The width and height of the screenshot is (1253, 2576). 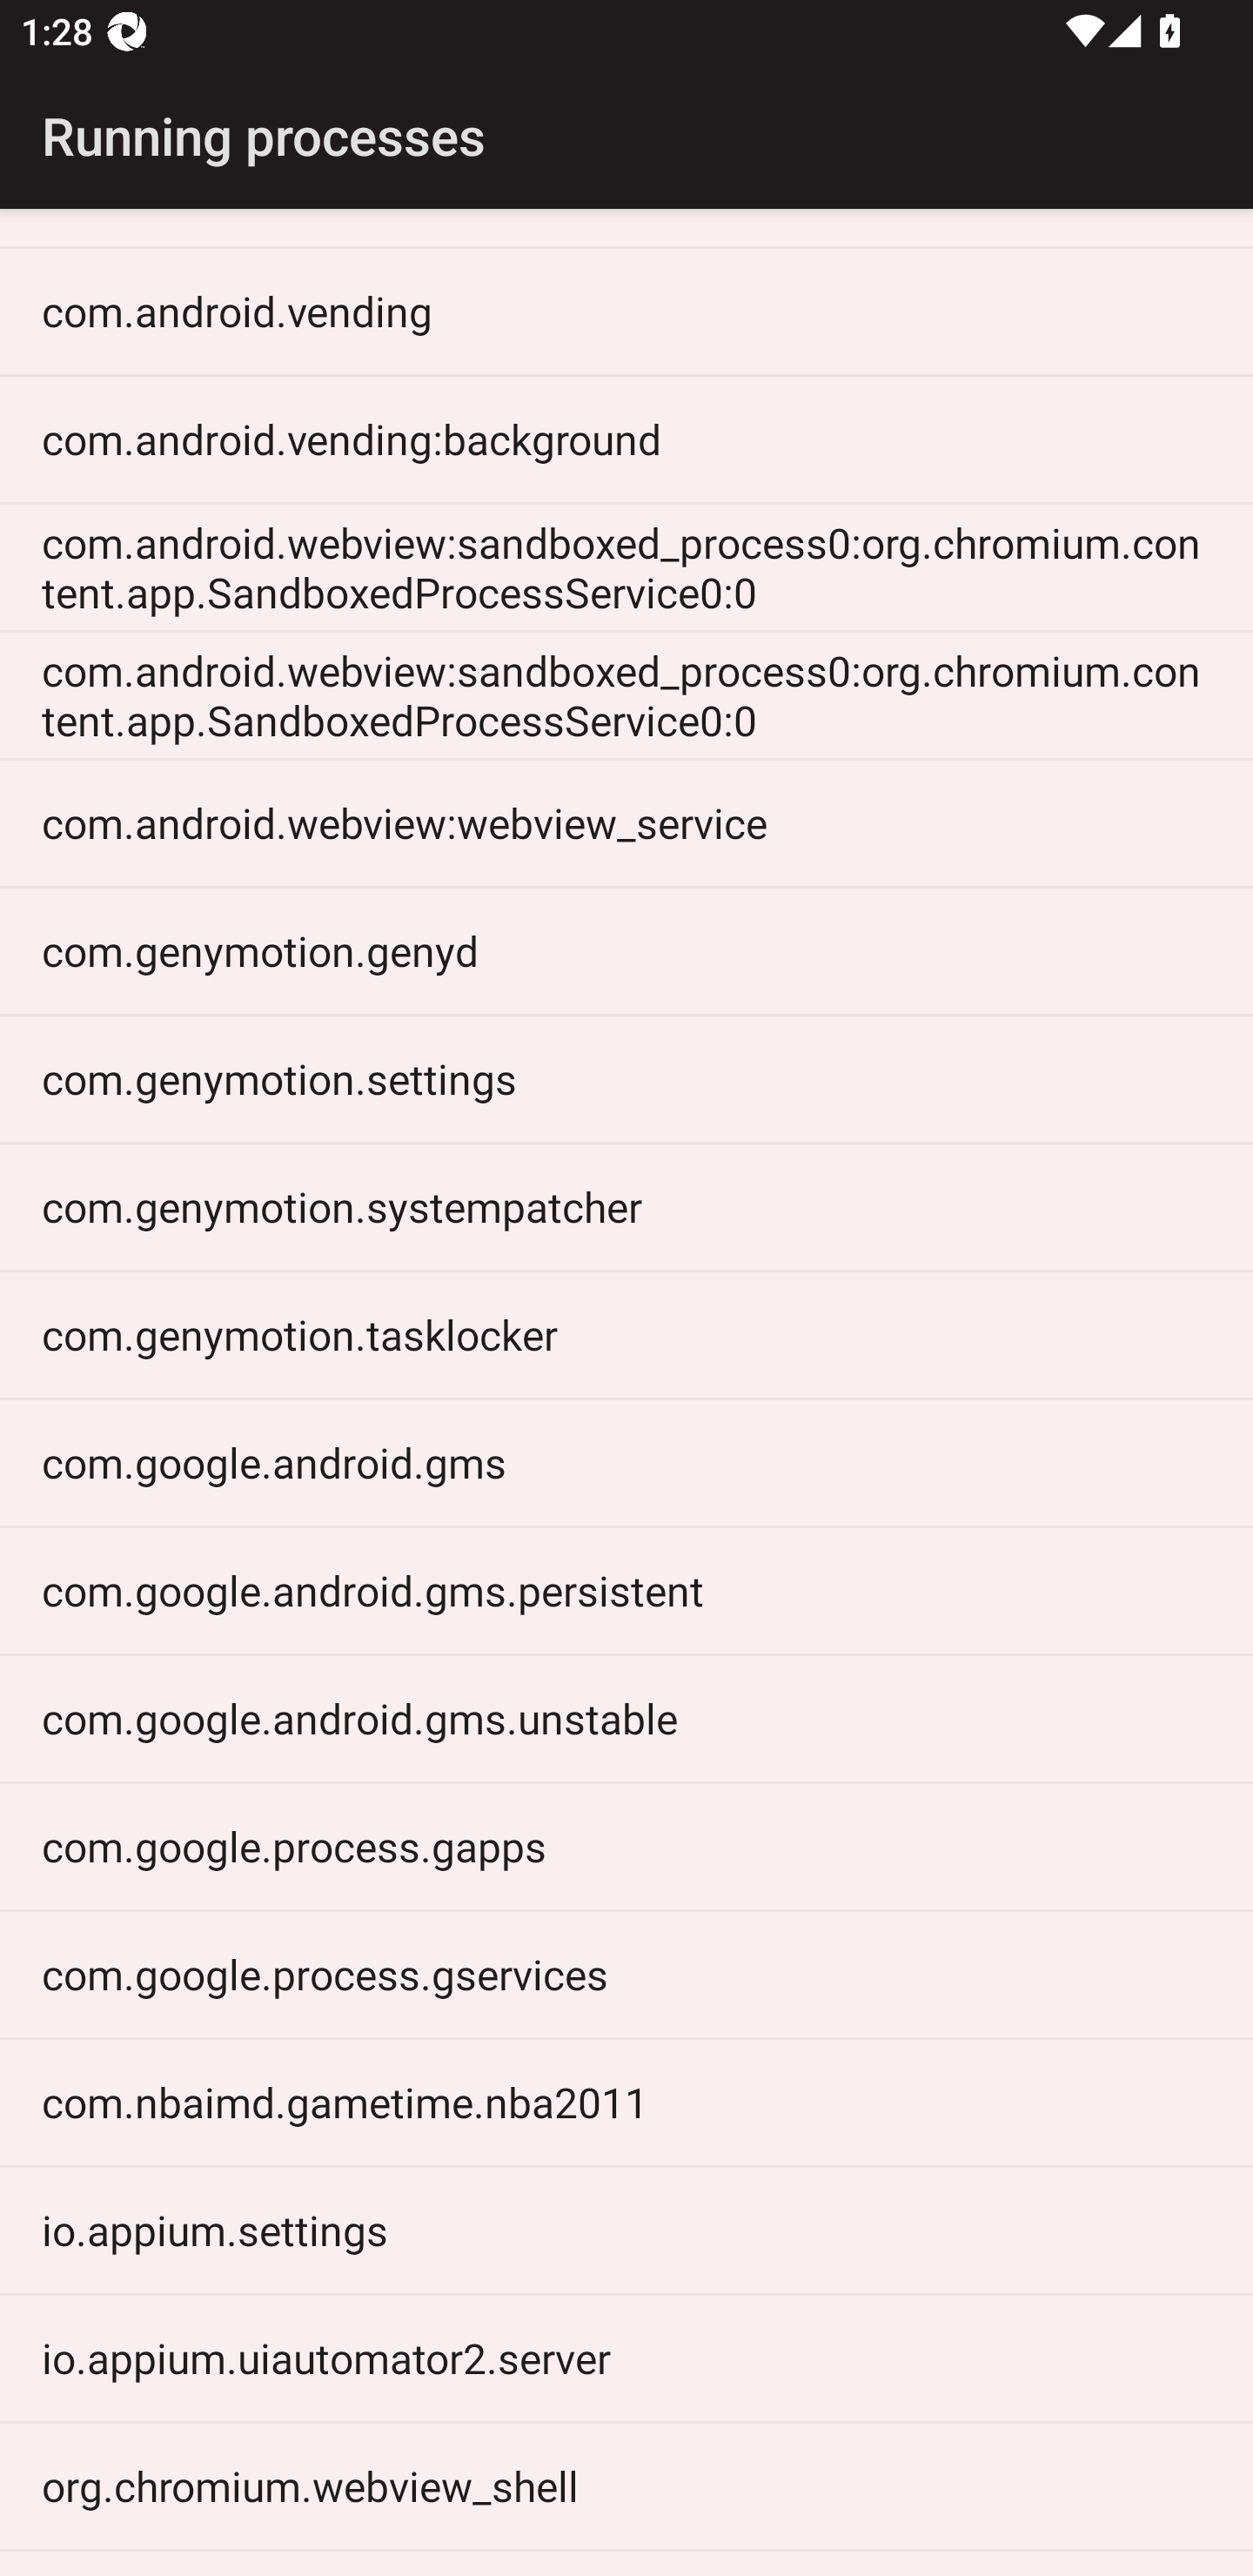 I want to click on org.chromium.webview_shell, so click(x=626, y=2487).